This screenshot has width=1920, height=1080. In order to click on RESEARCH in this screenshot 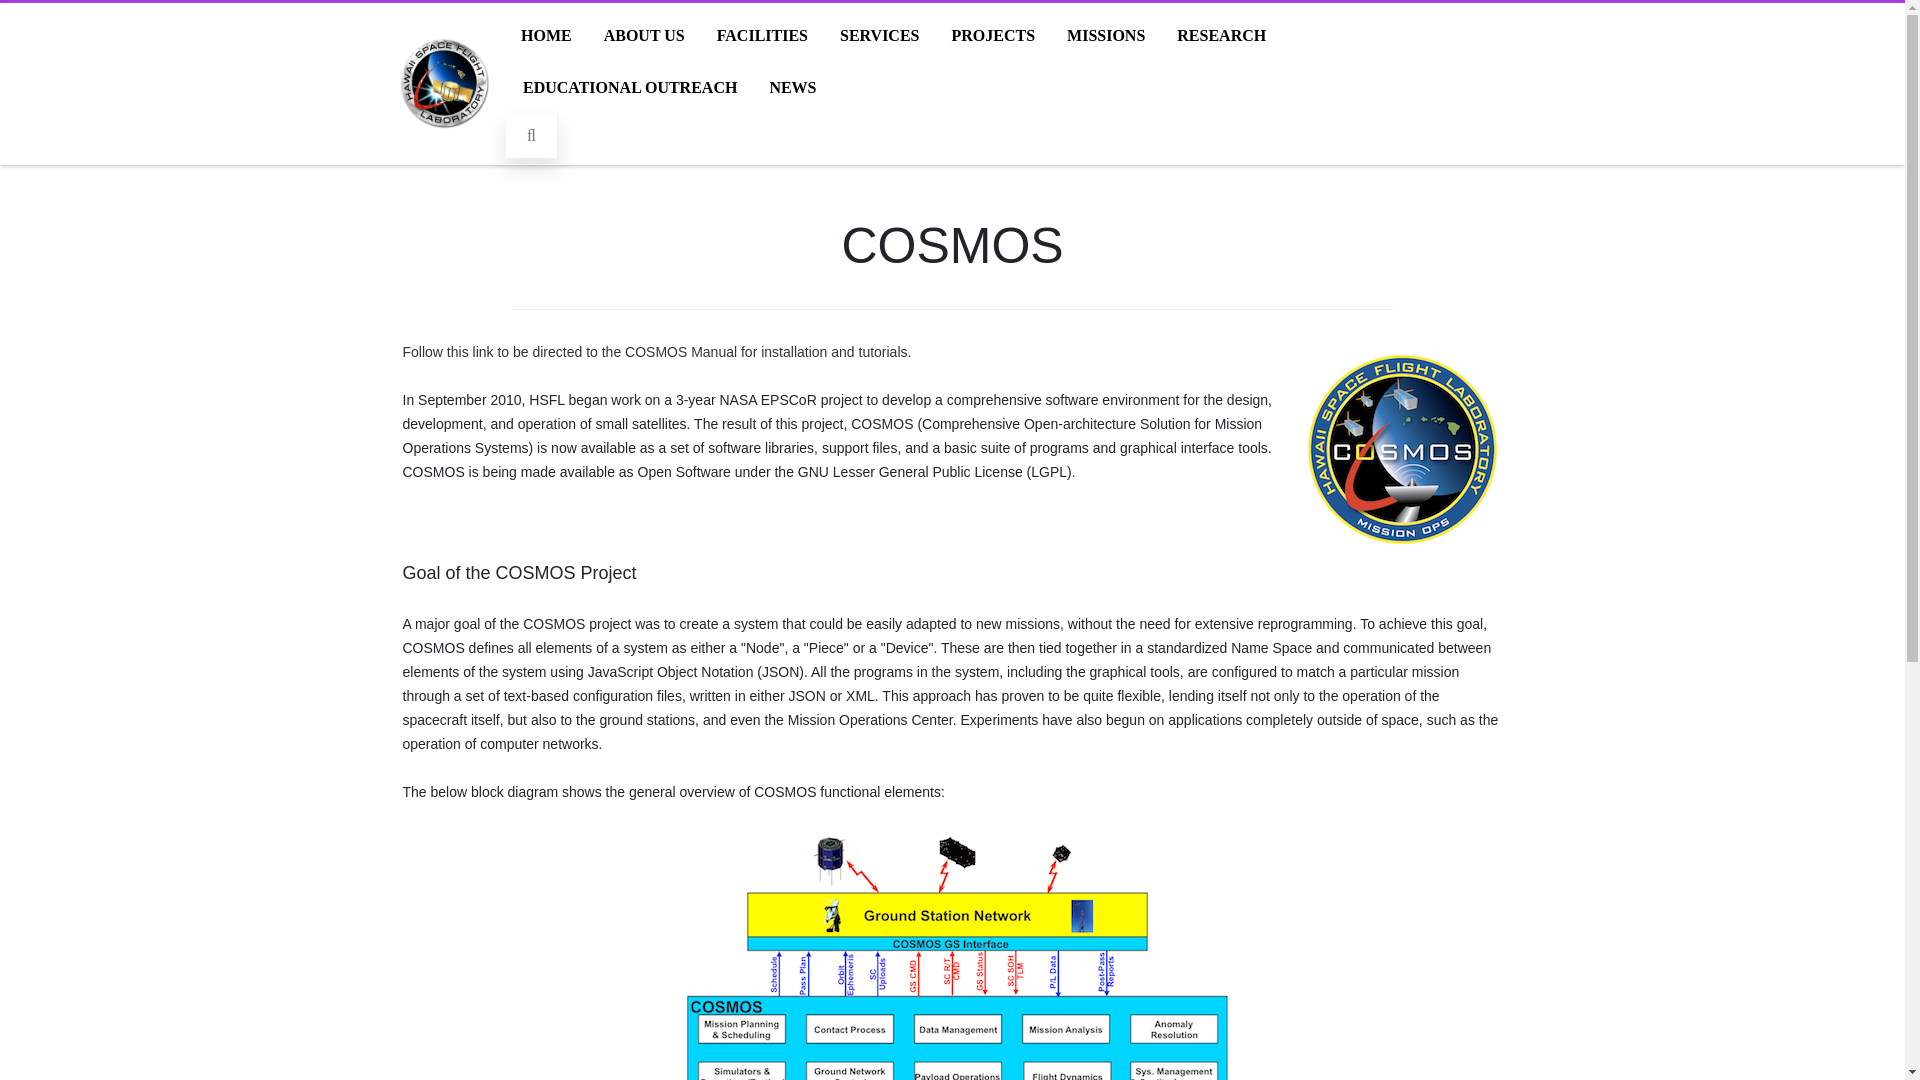, I will do `click(1220, 35)`.